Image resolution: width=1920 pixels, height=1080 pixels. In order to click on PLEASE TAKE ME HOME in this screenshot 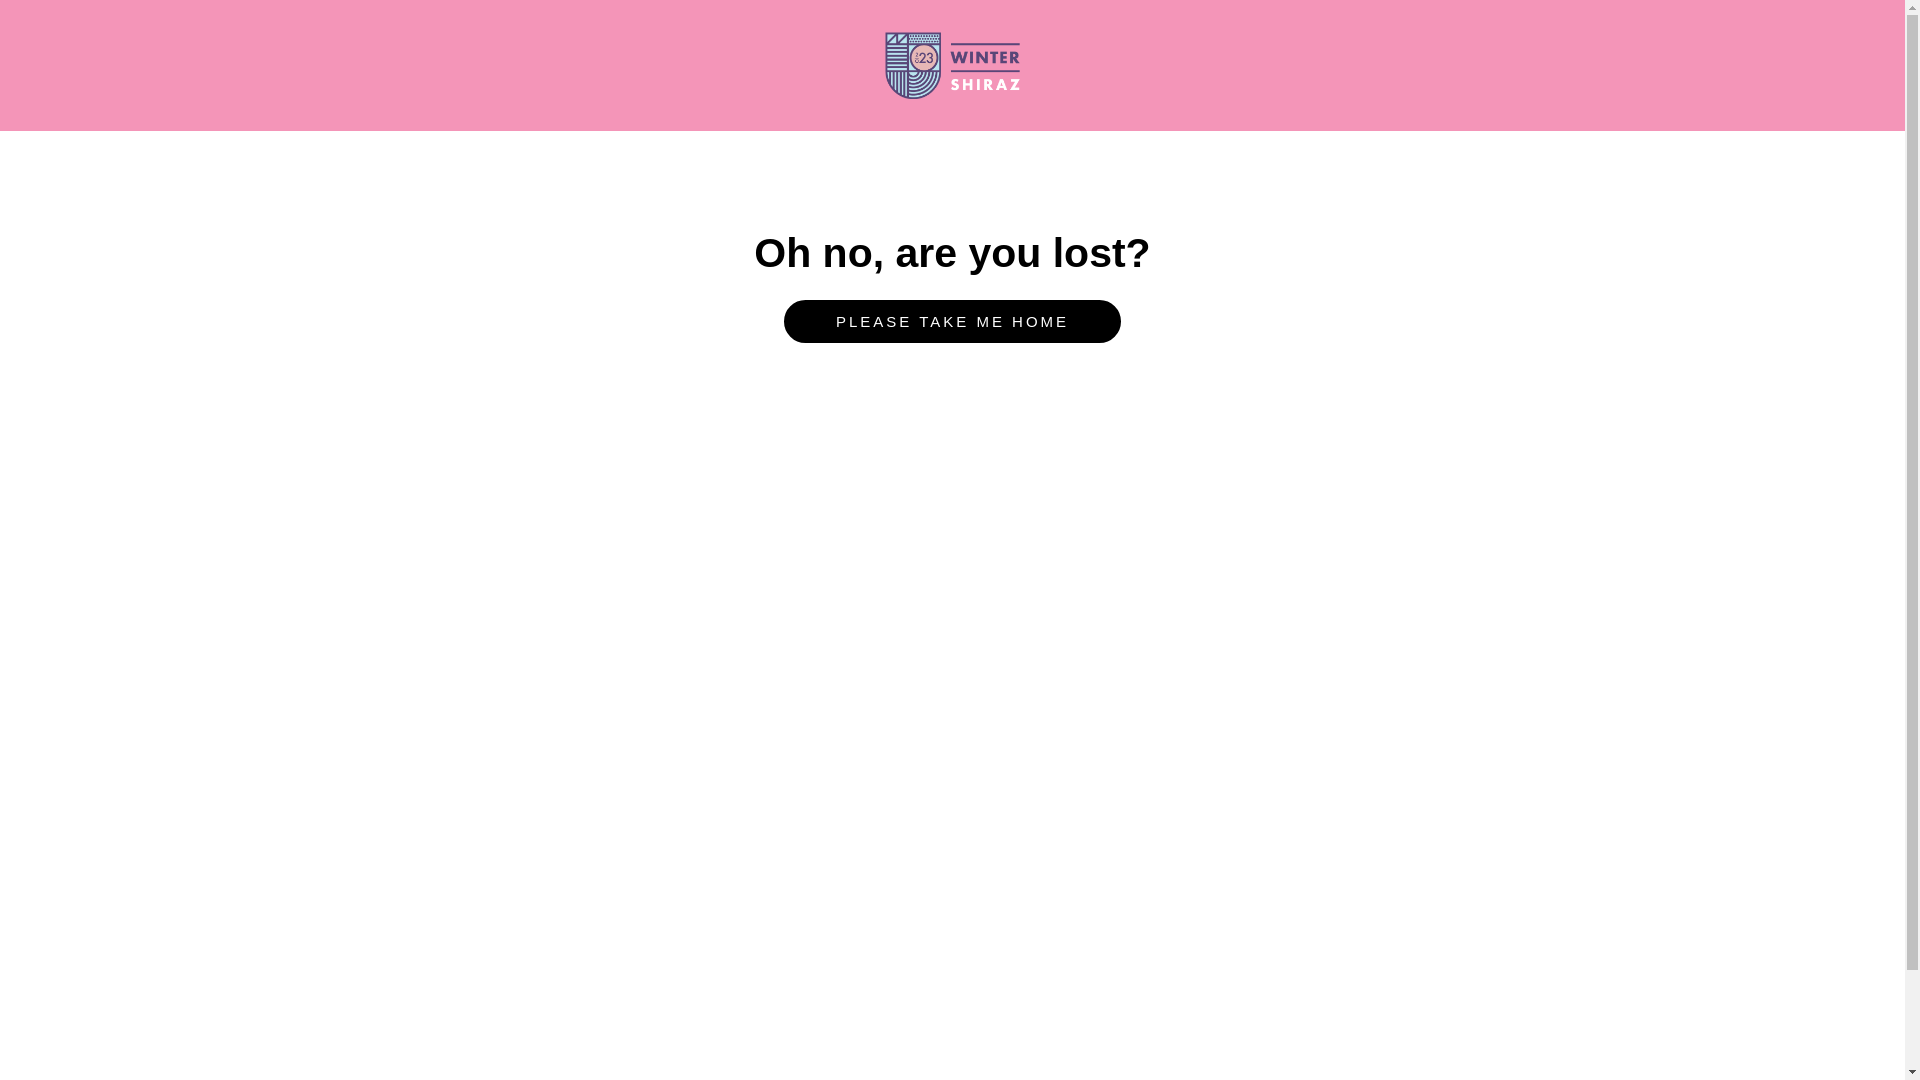, I will do `click(952, 322)`.